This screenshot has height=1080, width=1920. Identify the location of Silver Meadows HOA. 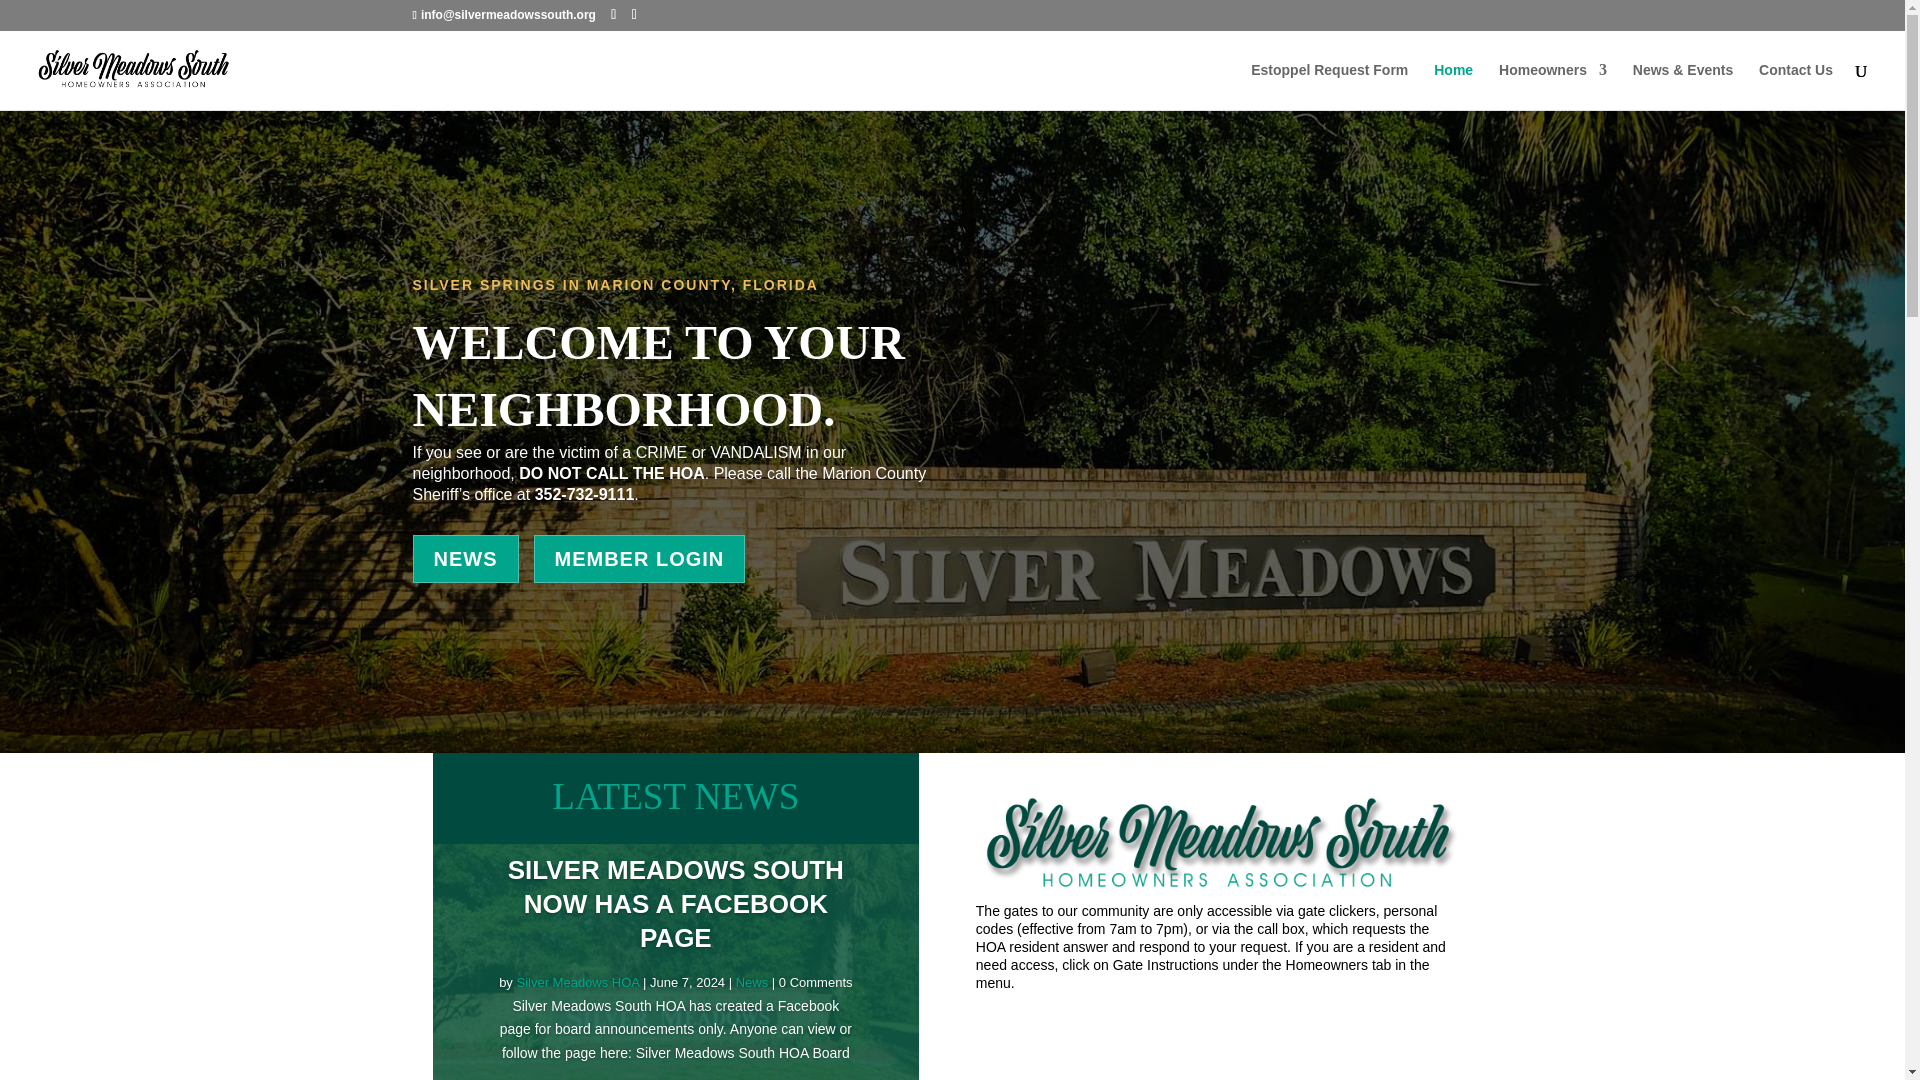
(578, 982).